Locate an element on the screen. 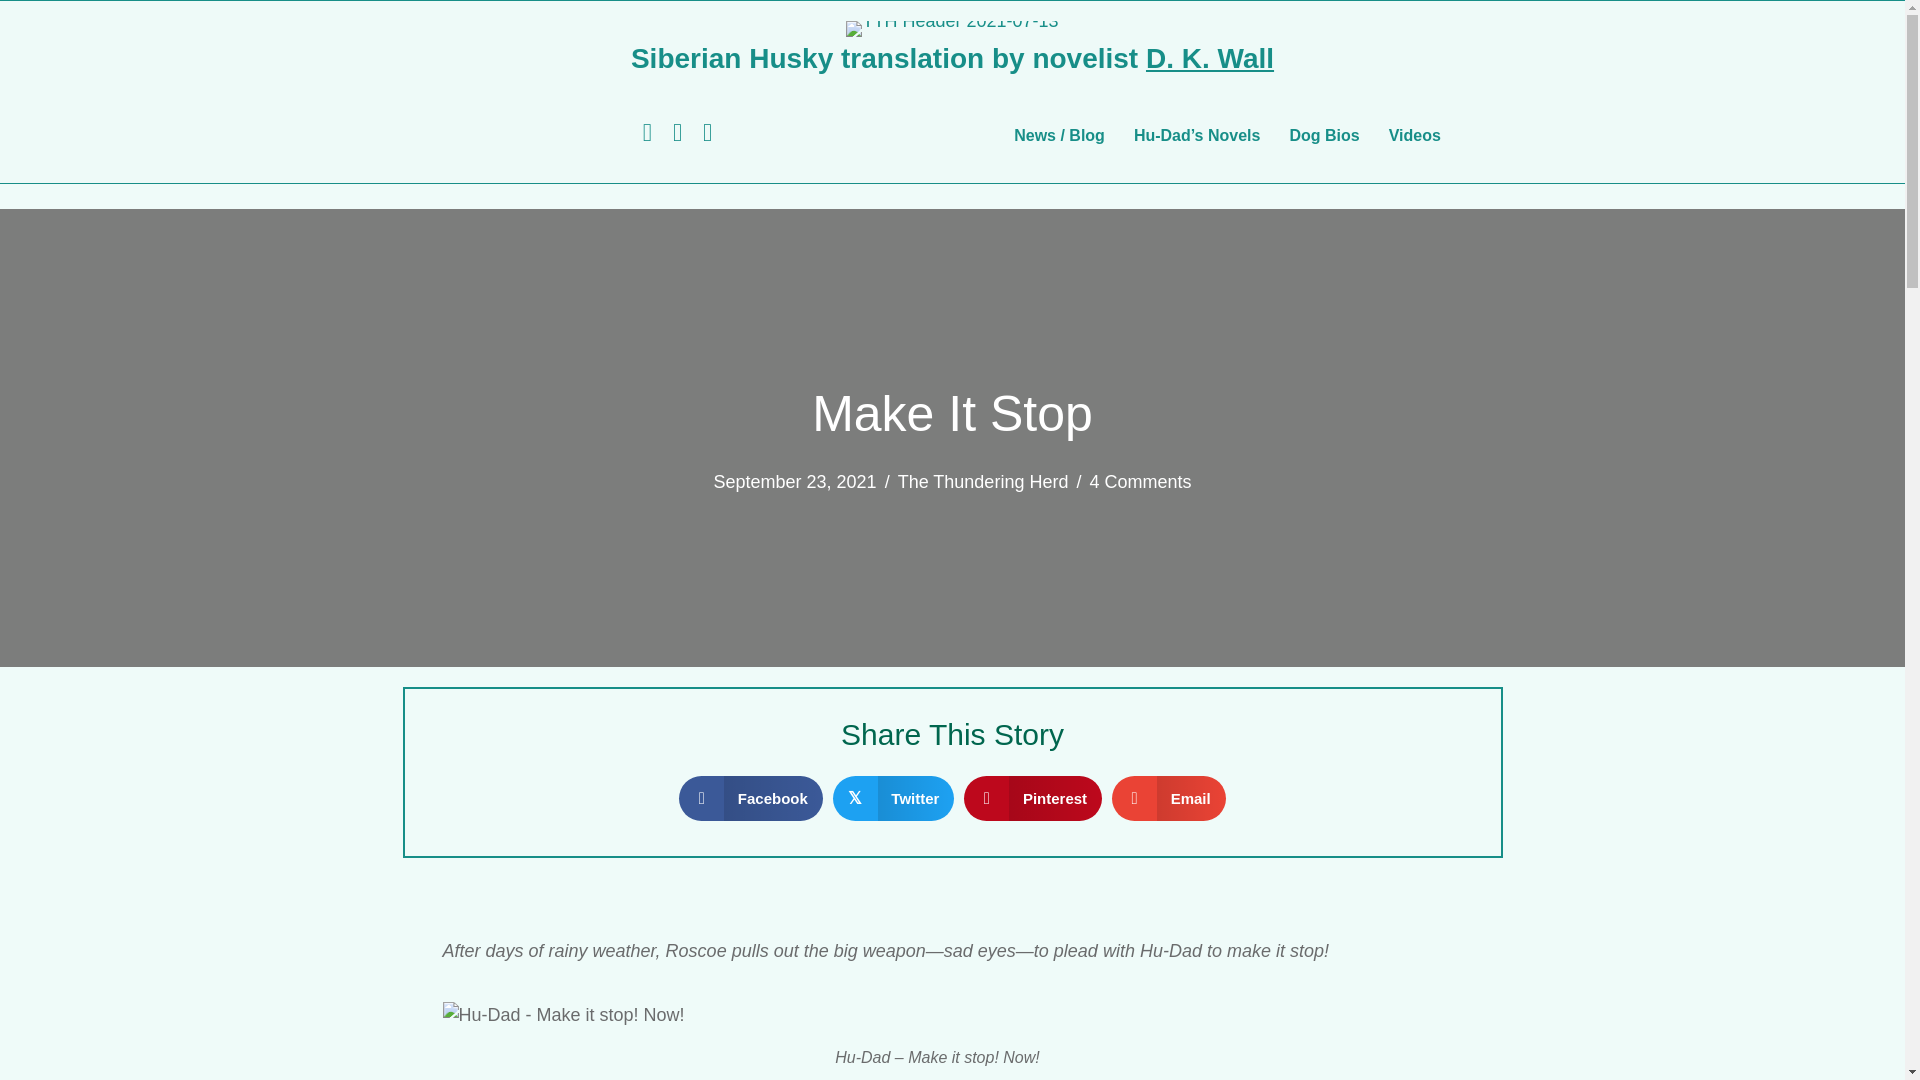 The image size is (1920, 1080). 4 Comments is located at coordinates (1139, 482).